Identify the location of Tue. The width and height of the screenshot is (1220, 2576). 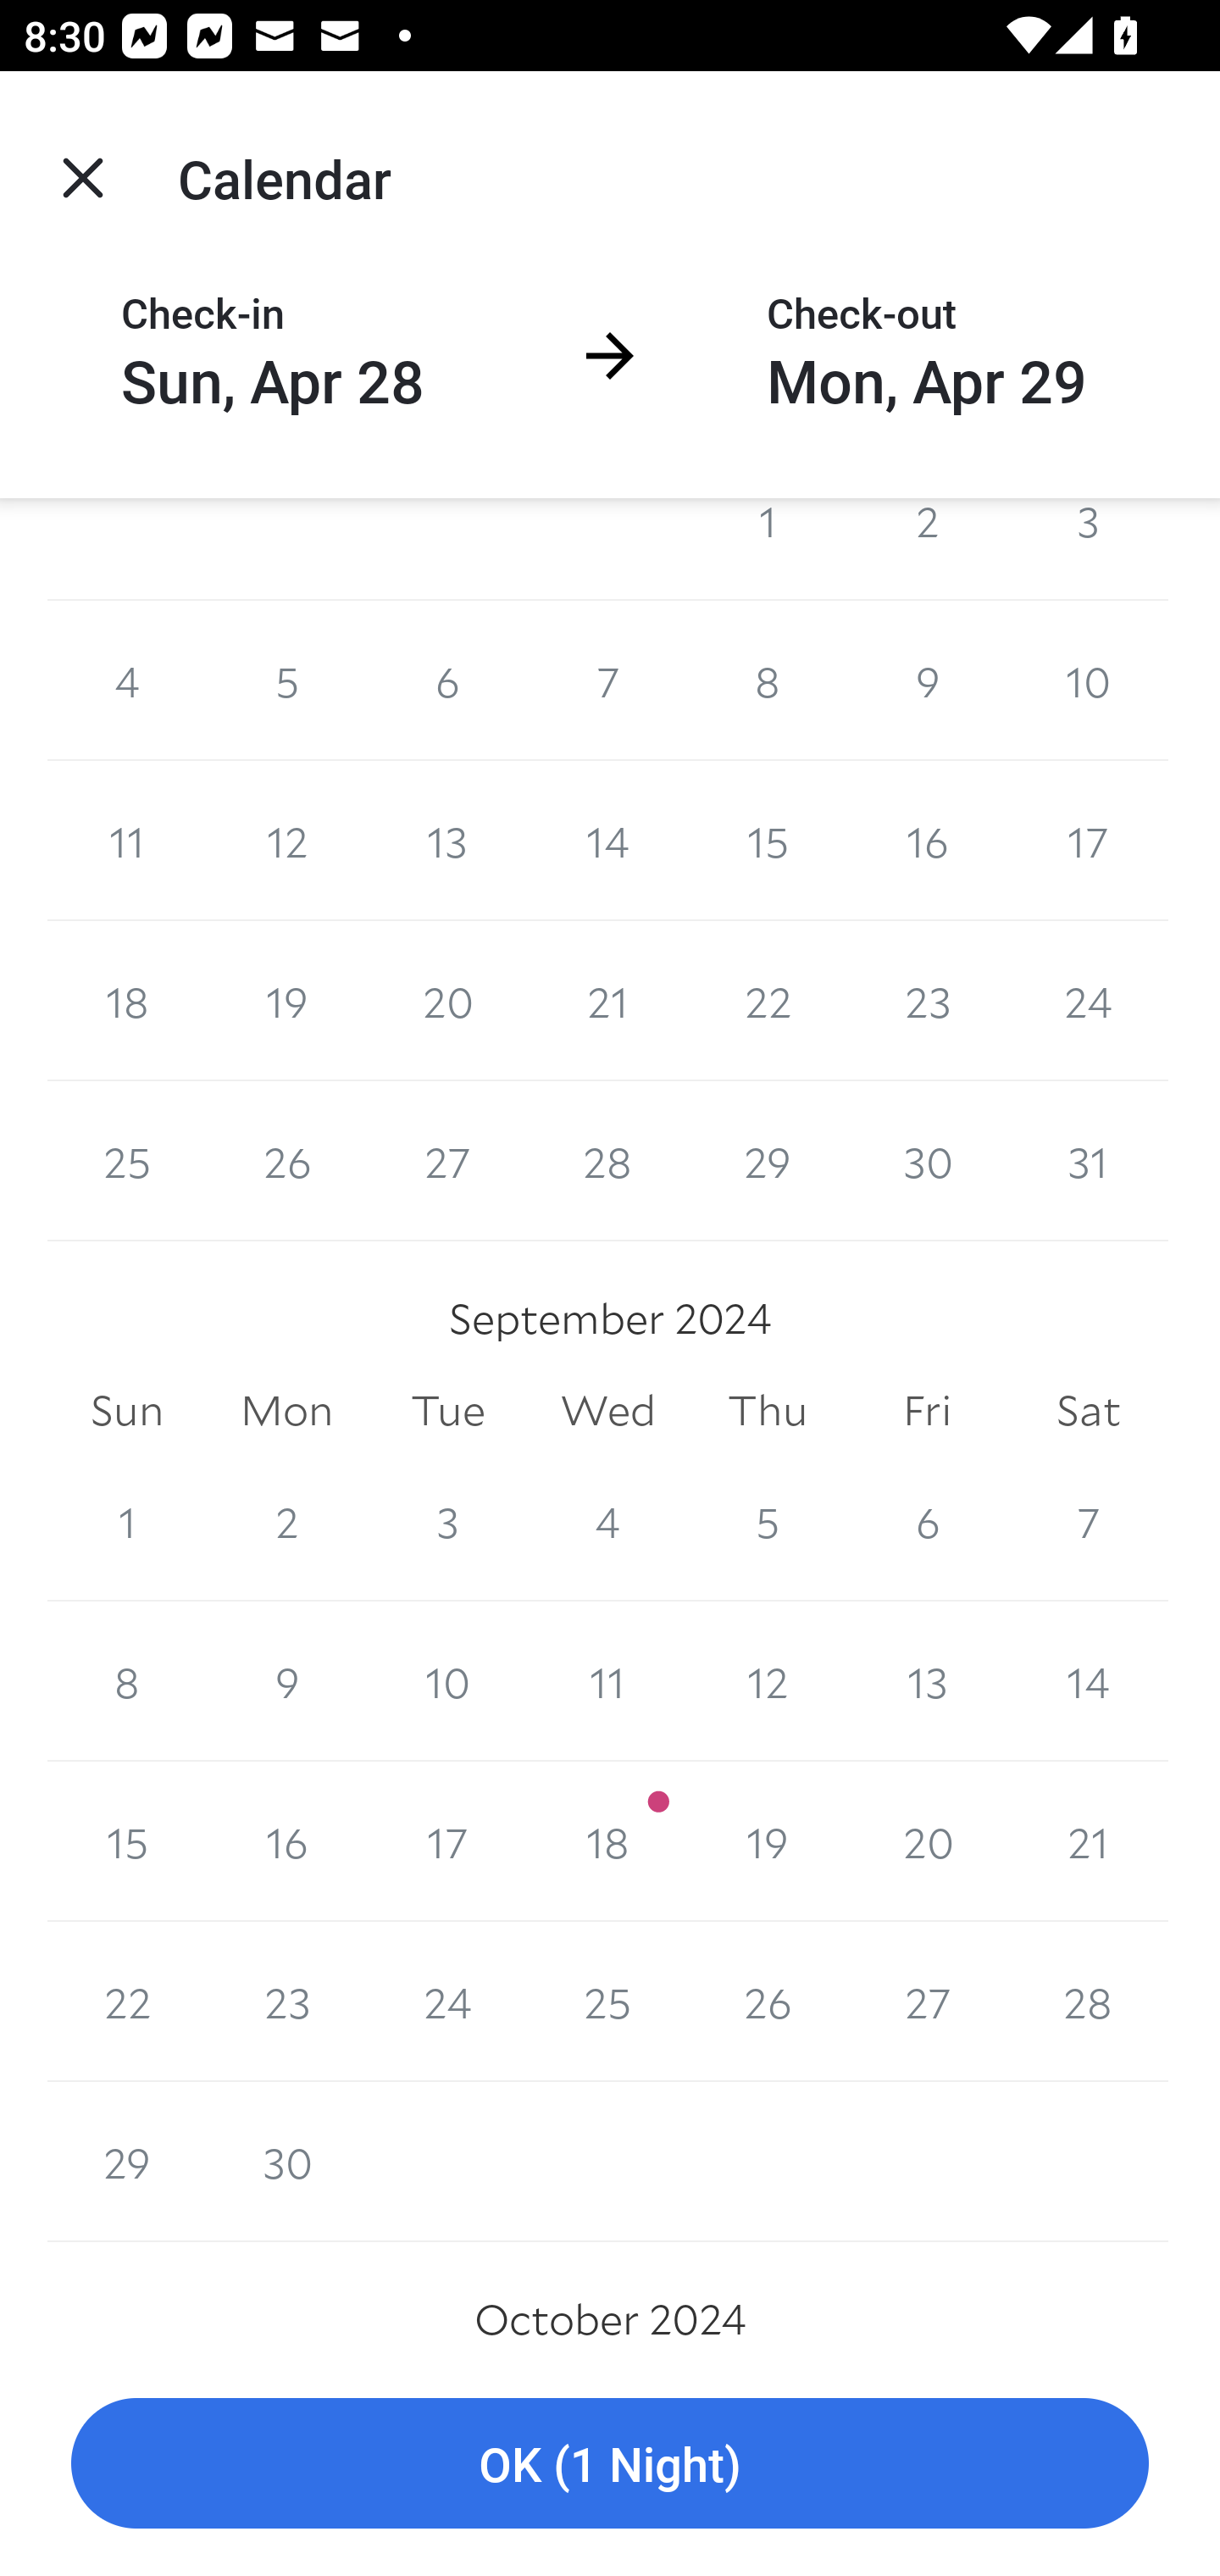
(447, 1412).